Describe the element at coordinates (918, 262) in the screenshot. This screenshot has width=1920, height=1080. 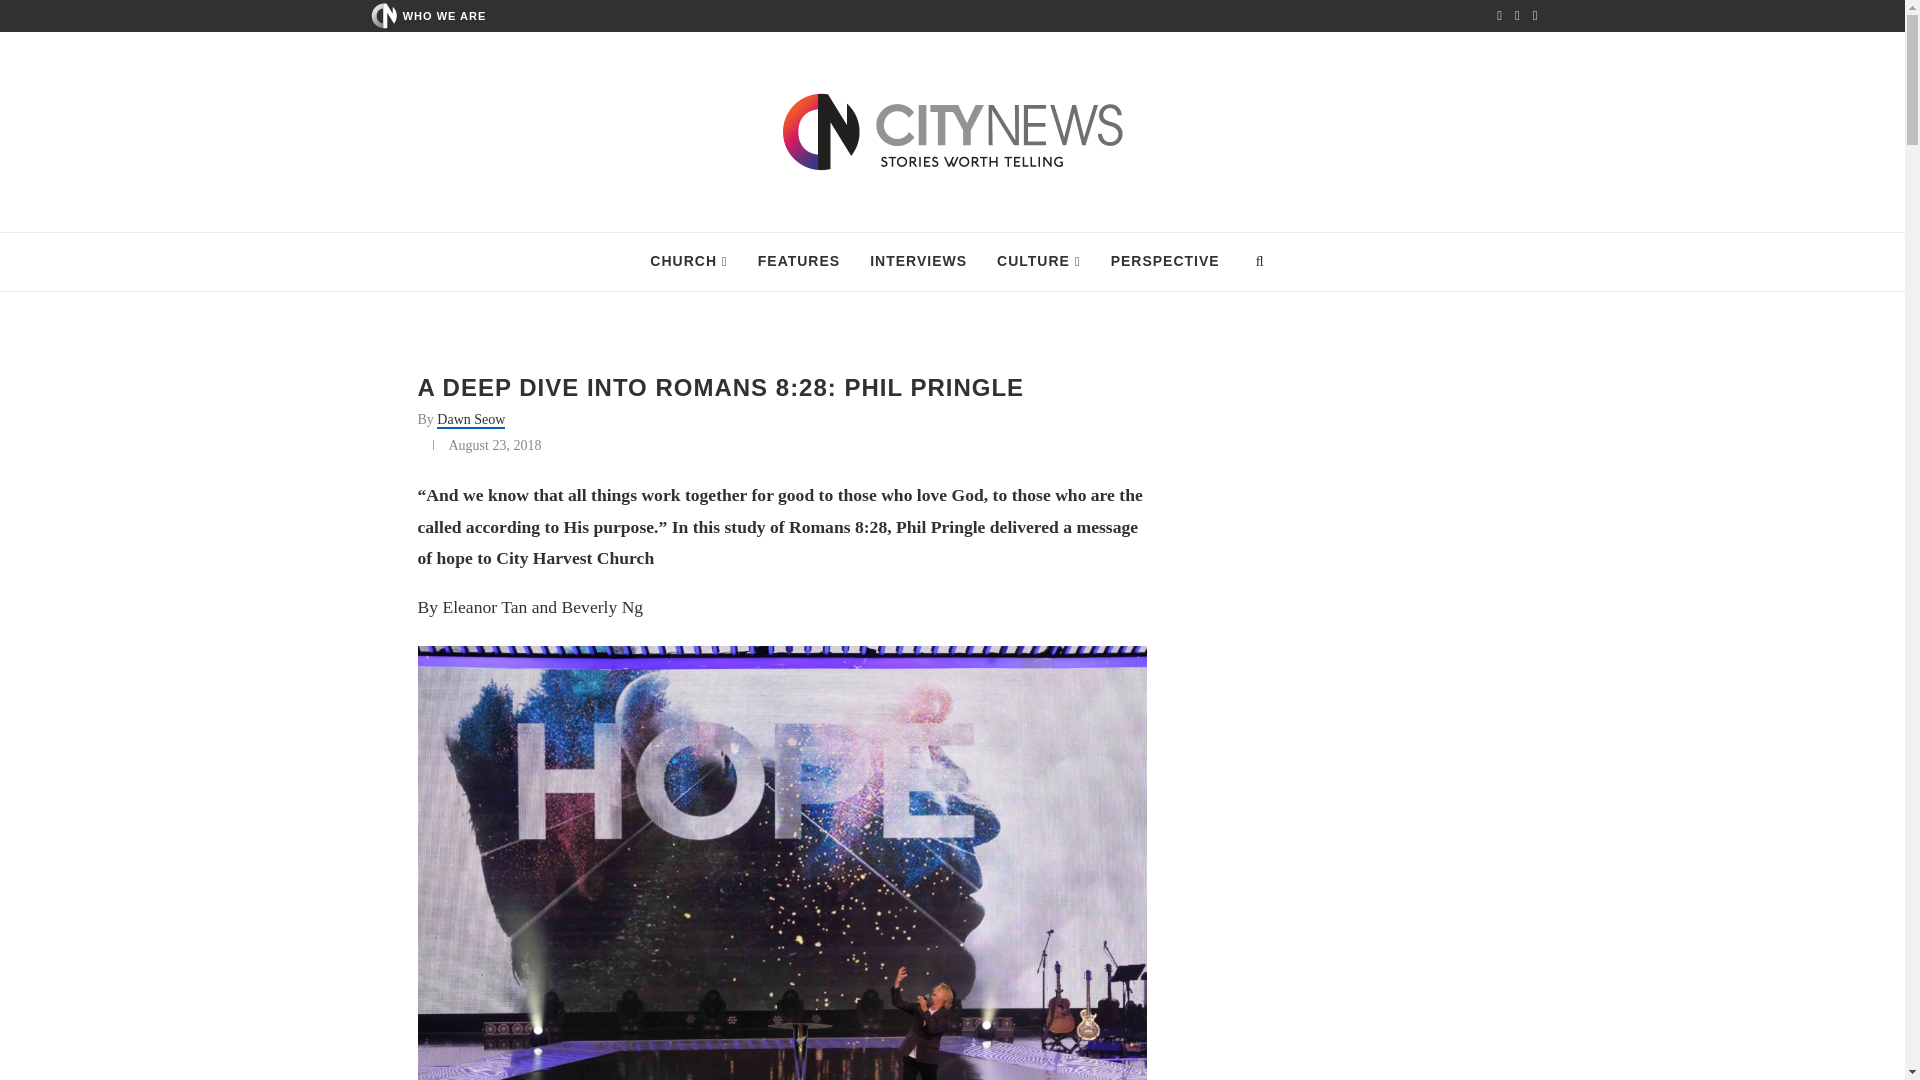
I see `INTERVIEWS` at that location.